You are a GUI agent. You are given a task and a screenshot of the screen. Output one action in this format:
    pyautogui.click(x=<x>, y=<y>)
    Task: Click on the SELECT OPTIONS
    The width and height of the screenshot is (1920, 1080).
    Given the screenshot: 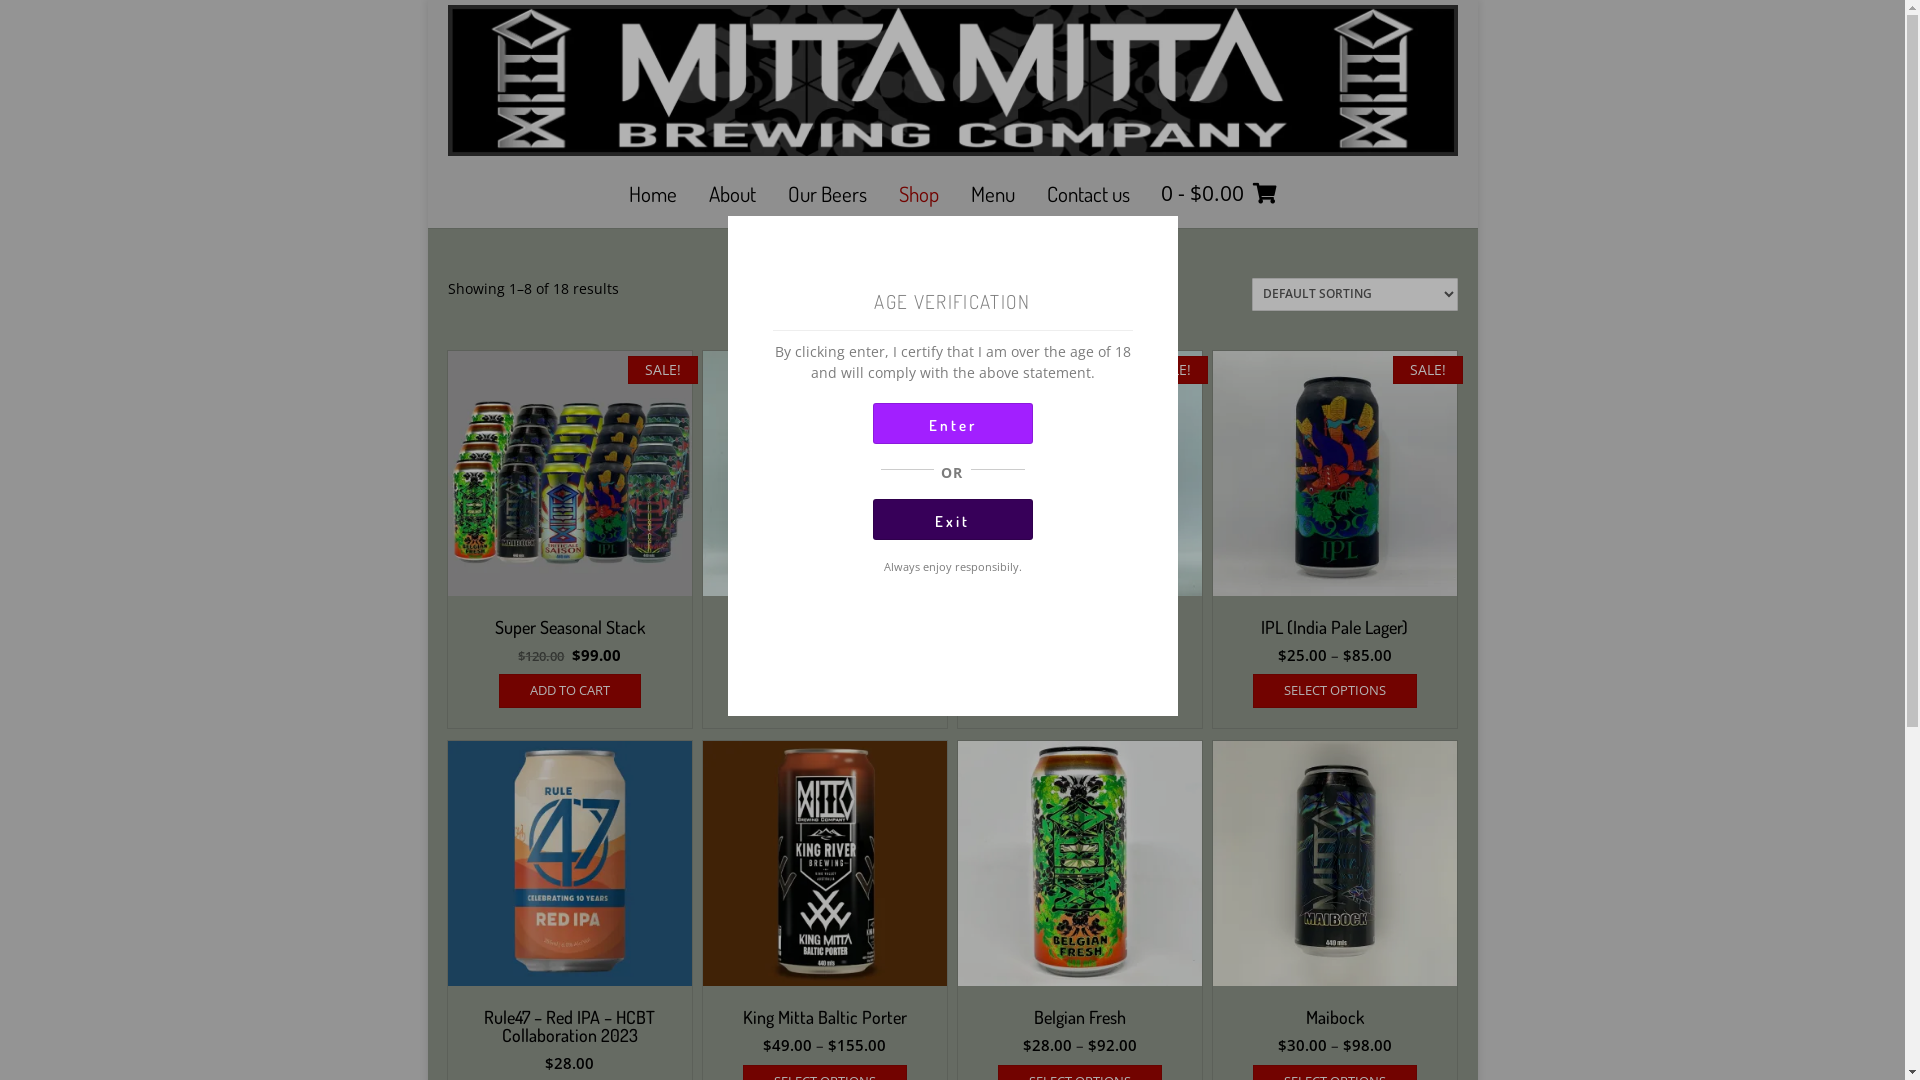 What is the action you would take?
    pyautogui.click(x=1335, y=691)
    